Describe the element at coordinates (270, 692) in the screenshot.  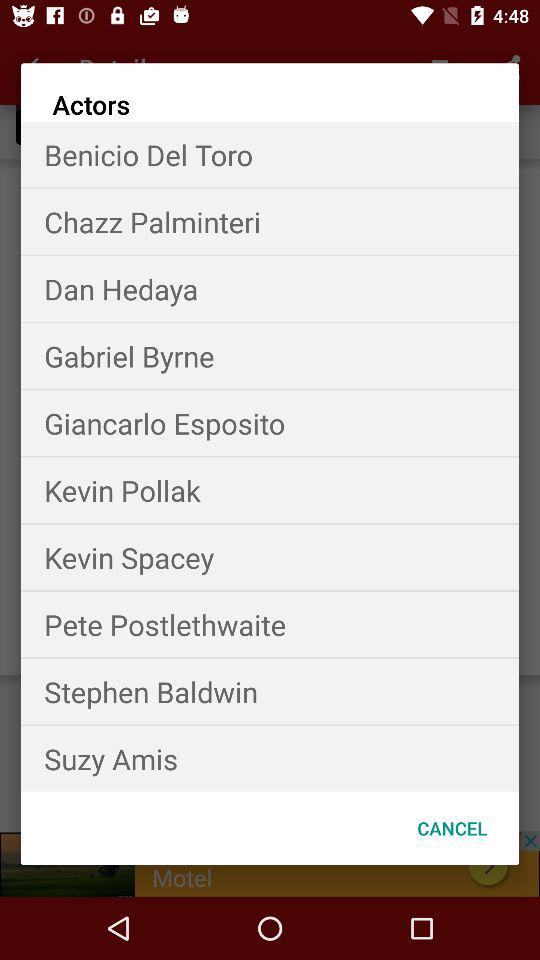
I see `press icon below    pete postlethwaite item` at that location.